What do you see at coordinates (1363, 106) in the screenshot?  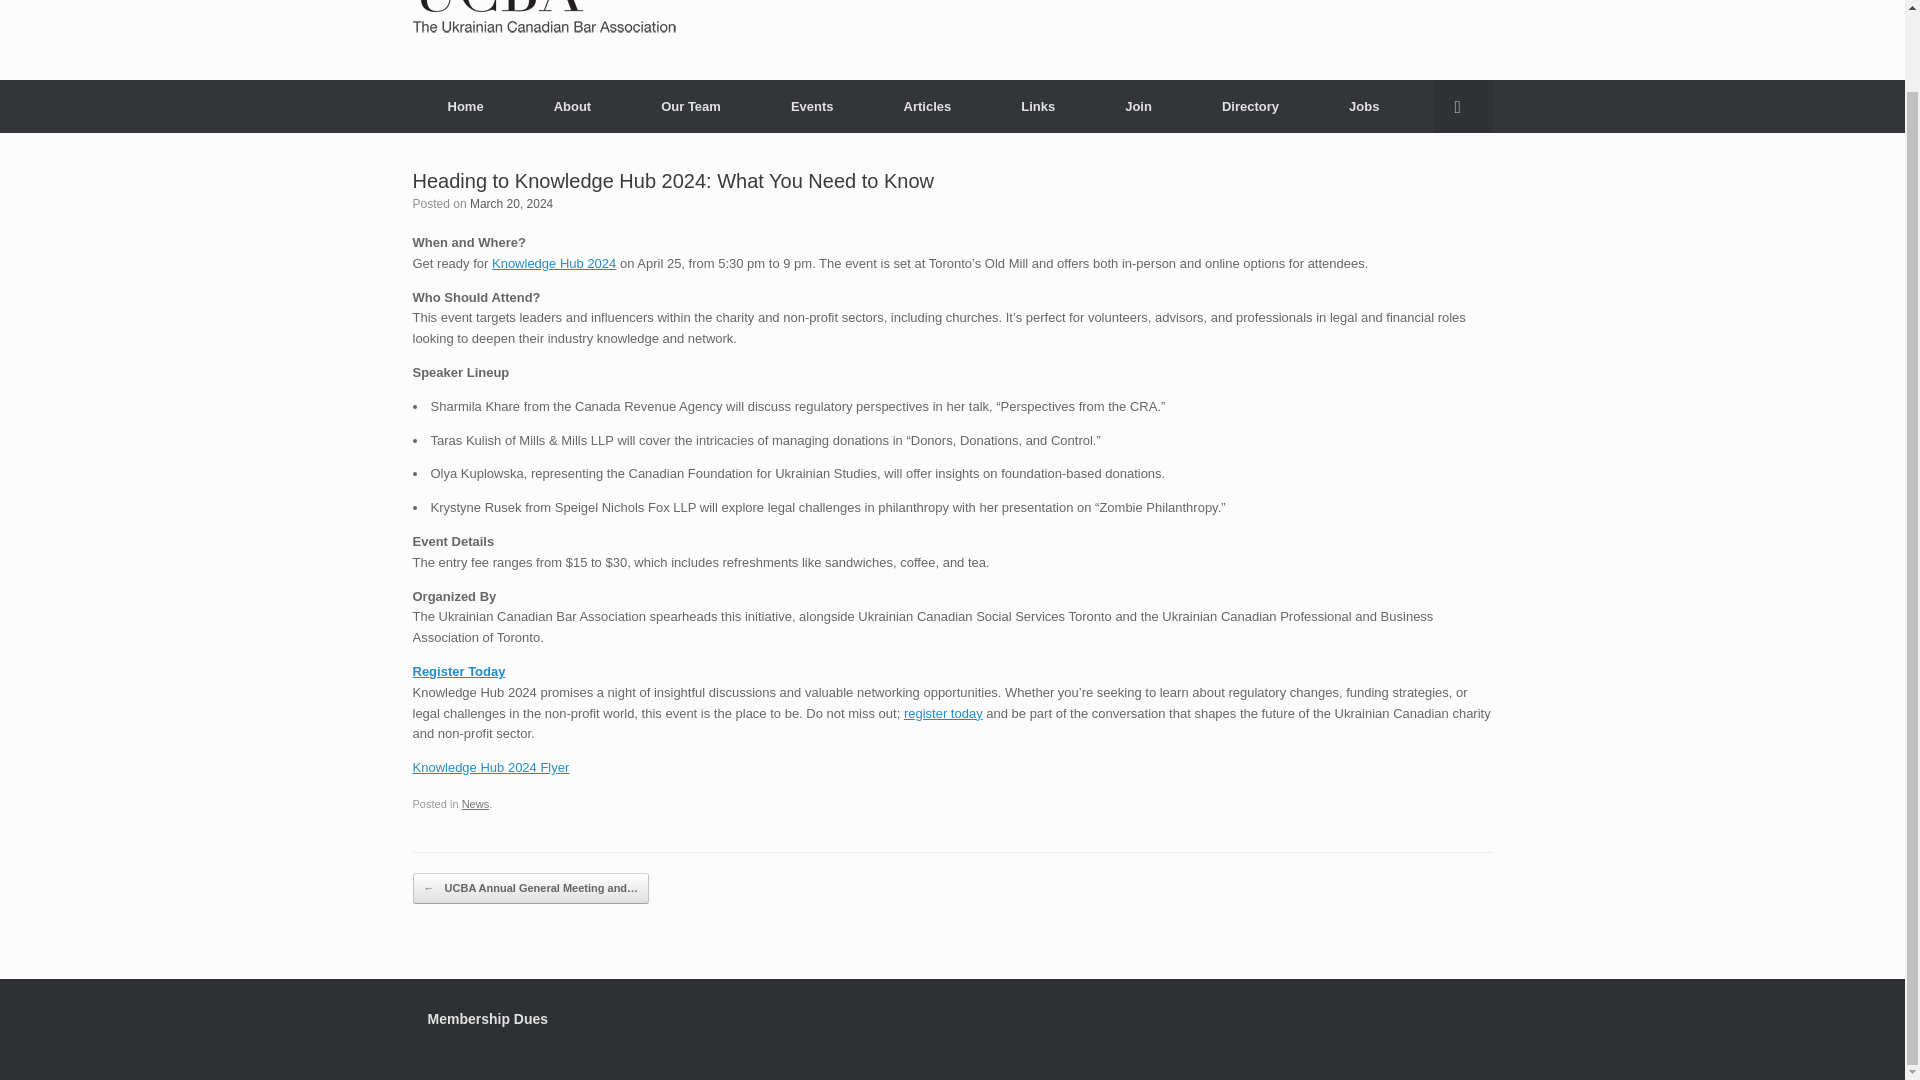 I see `Jobs` at bounding box center [1363, 106].